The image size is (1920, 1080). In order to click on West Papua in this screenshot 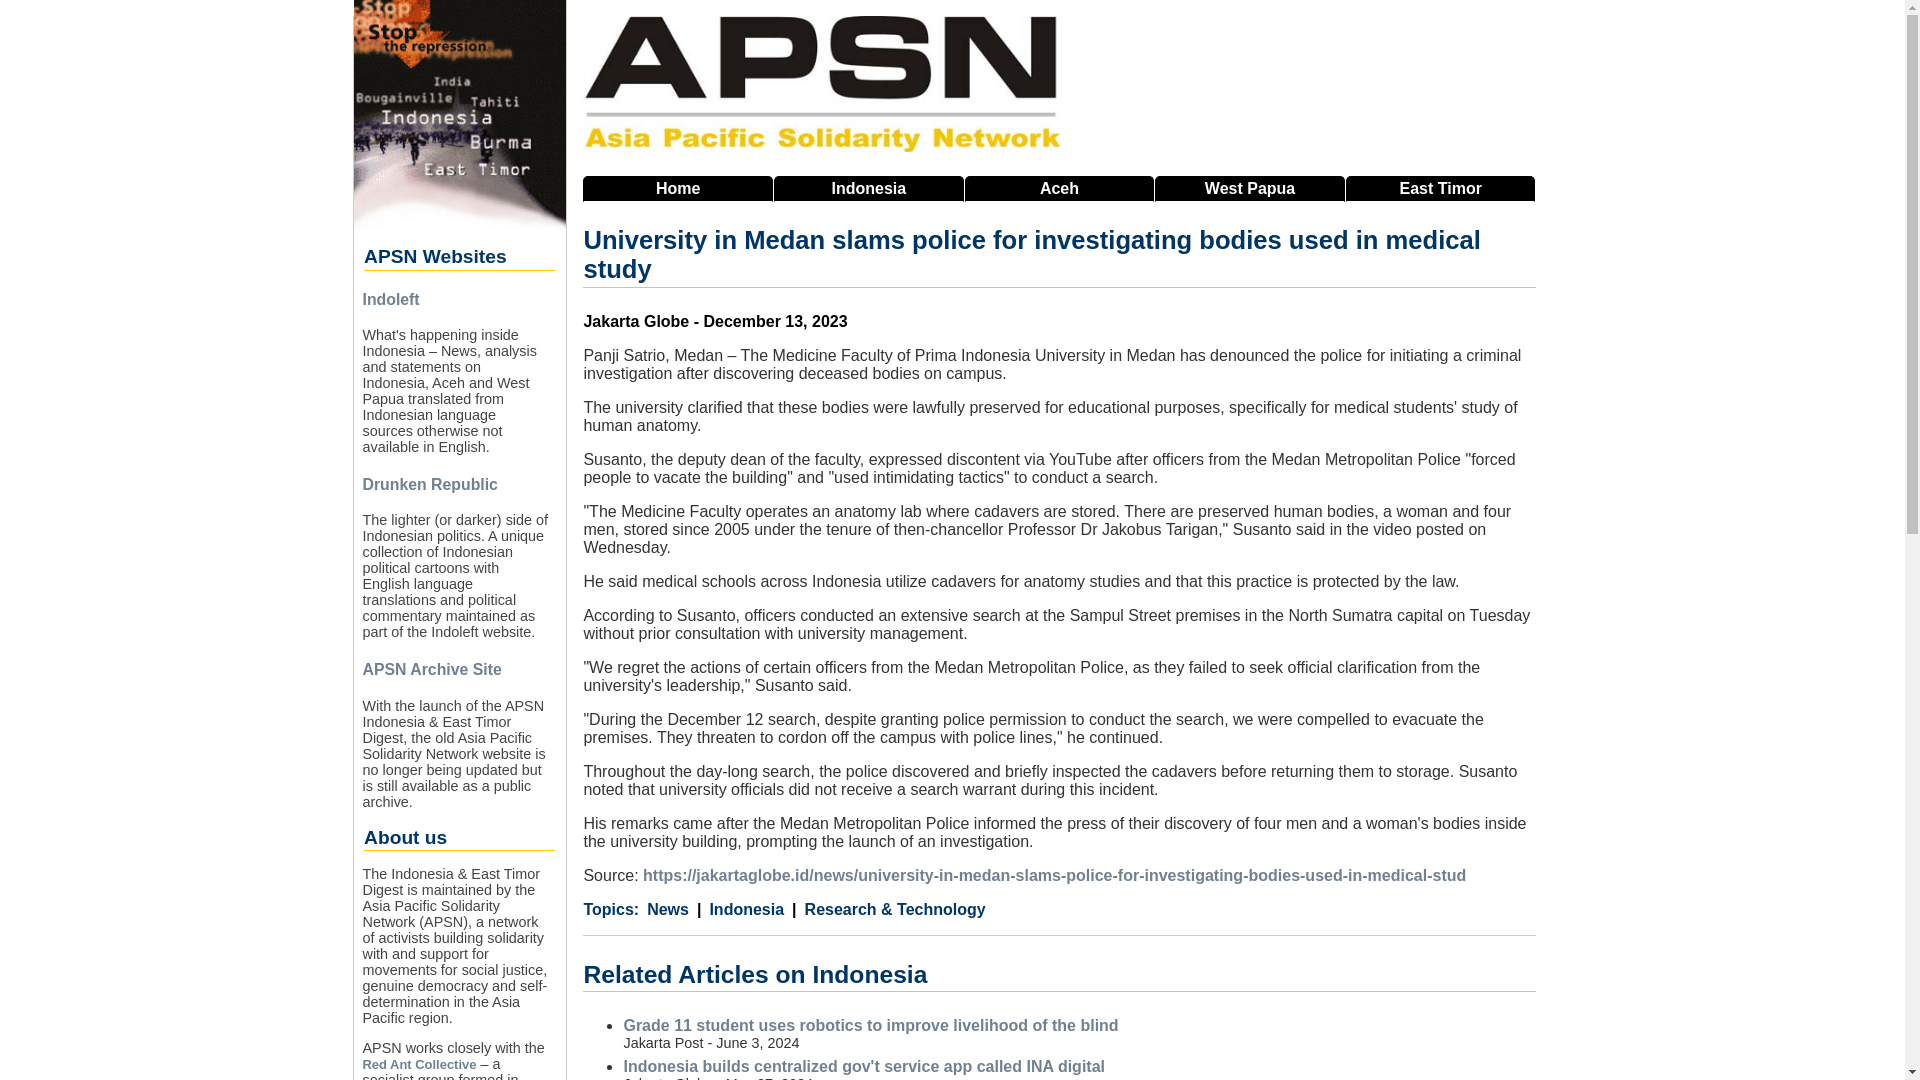, I will do `click(1250, 188)`.